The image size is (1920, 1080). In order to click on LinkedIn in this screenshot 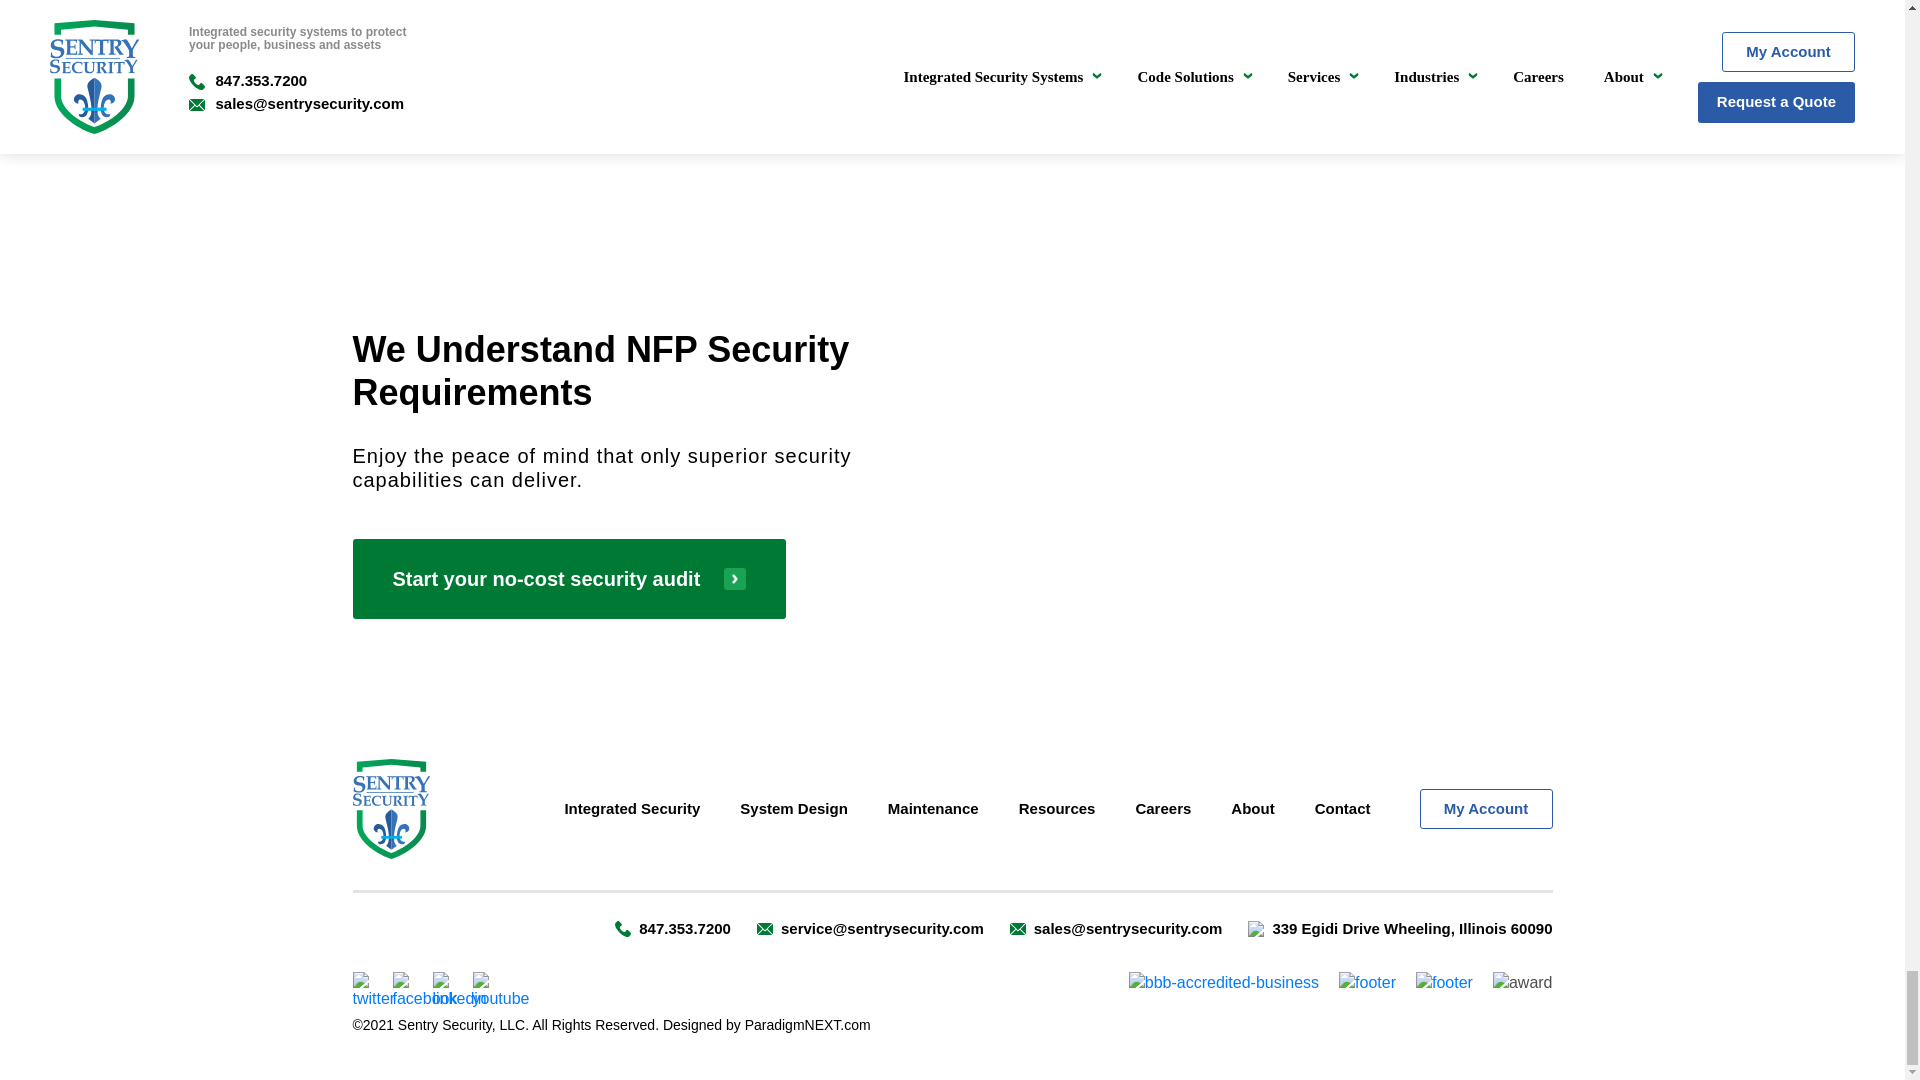, I will do `click(458, 990)`.